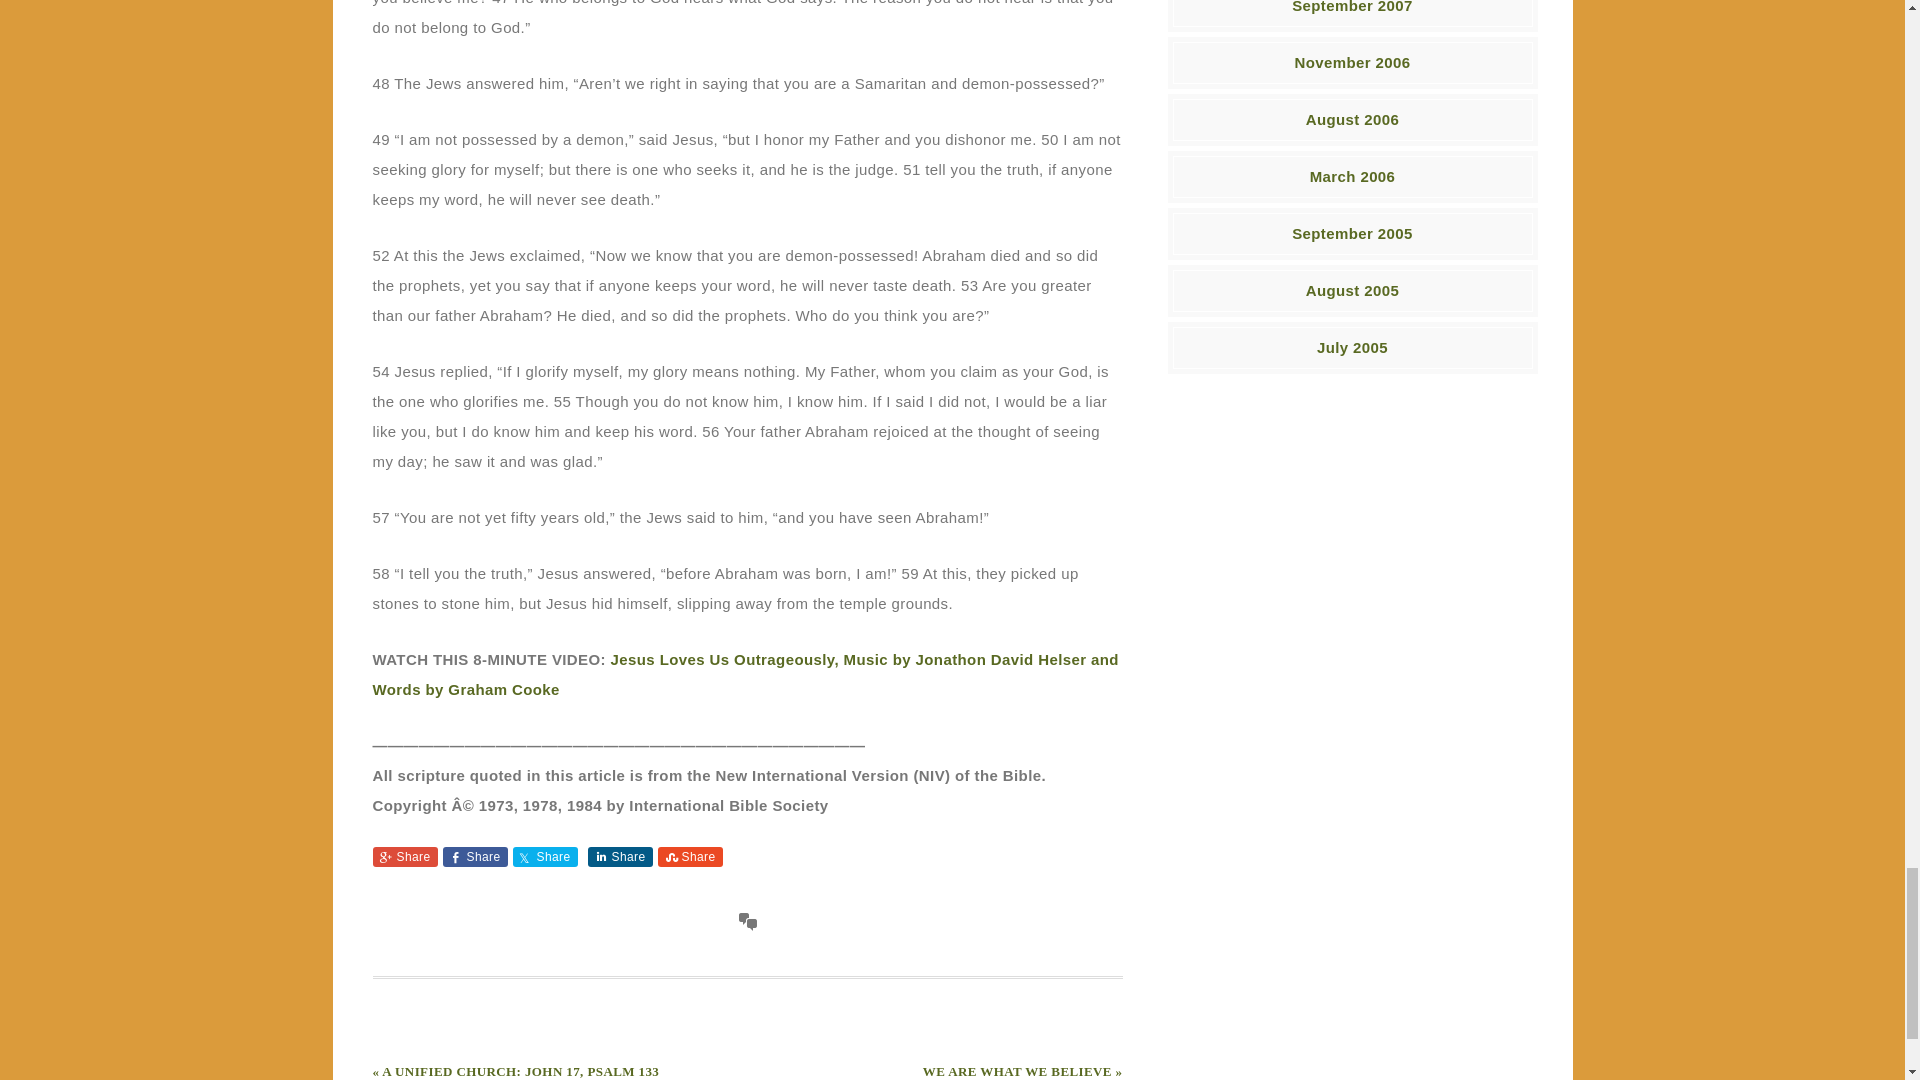 Image resolution: width=1920 pixels, height=1080 pixels. Describe the element at coordinates (620, 856) in the screenshot. I see `Share` at that location.